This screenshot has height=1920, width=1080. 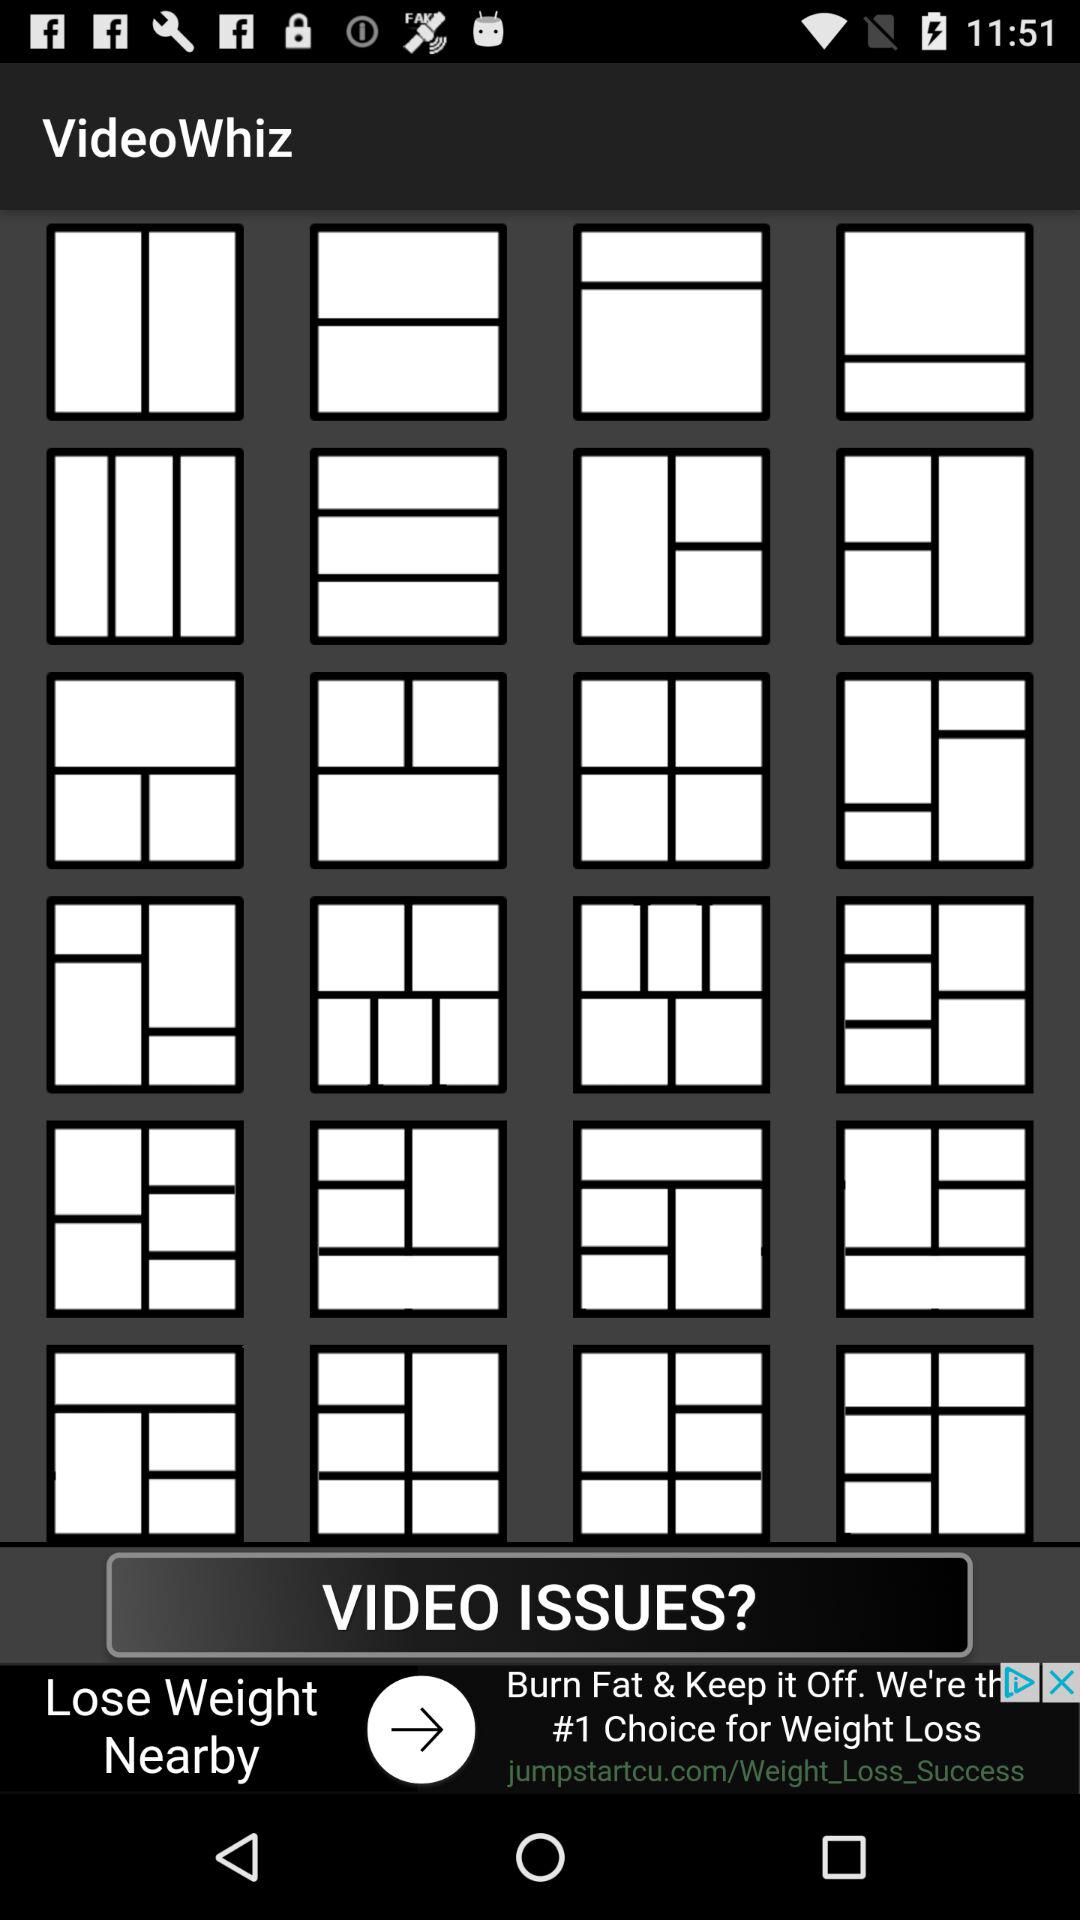 What do you see at coordinates (408, 770) in the screenshot?
I see `option button` at bounding box center [408, 770].